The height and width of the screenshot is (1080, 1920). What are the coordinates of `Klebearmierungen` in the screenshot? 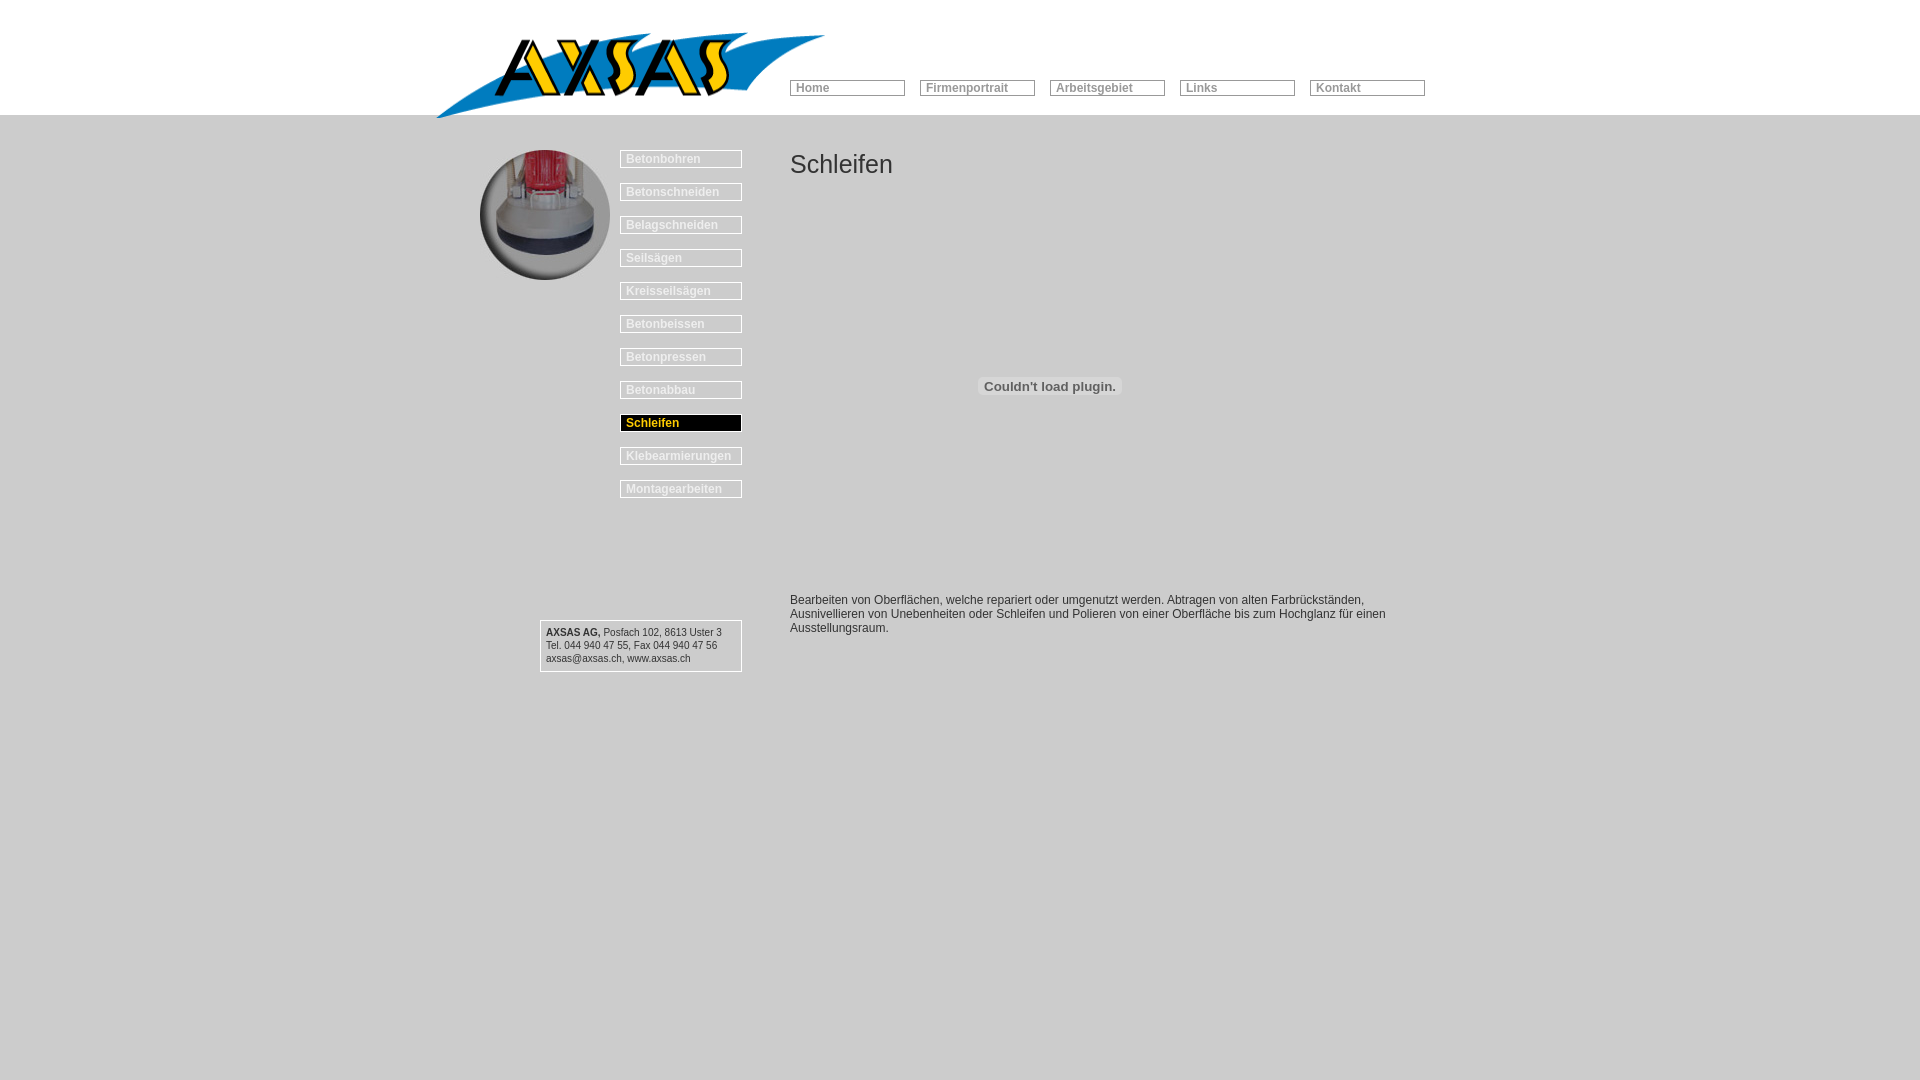 It's located at (681, 456).